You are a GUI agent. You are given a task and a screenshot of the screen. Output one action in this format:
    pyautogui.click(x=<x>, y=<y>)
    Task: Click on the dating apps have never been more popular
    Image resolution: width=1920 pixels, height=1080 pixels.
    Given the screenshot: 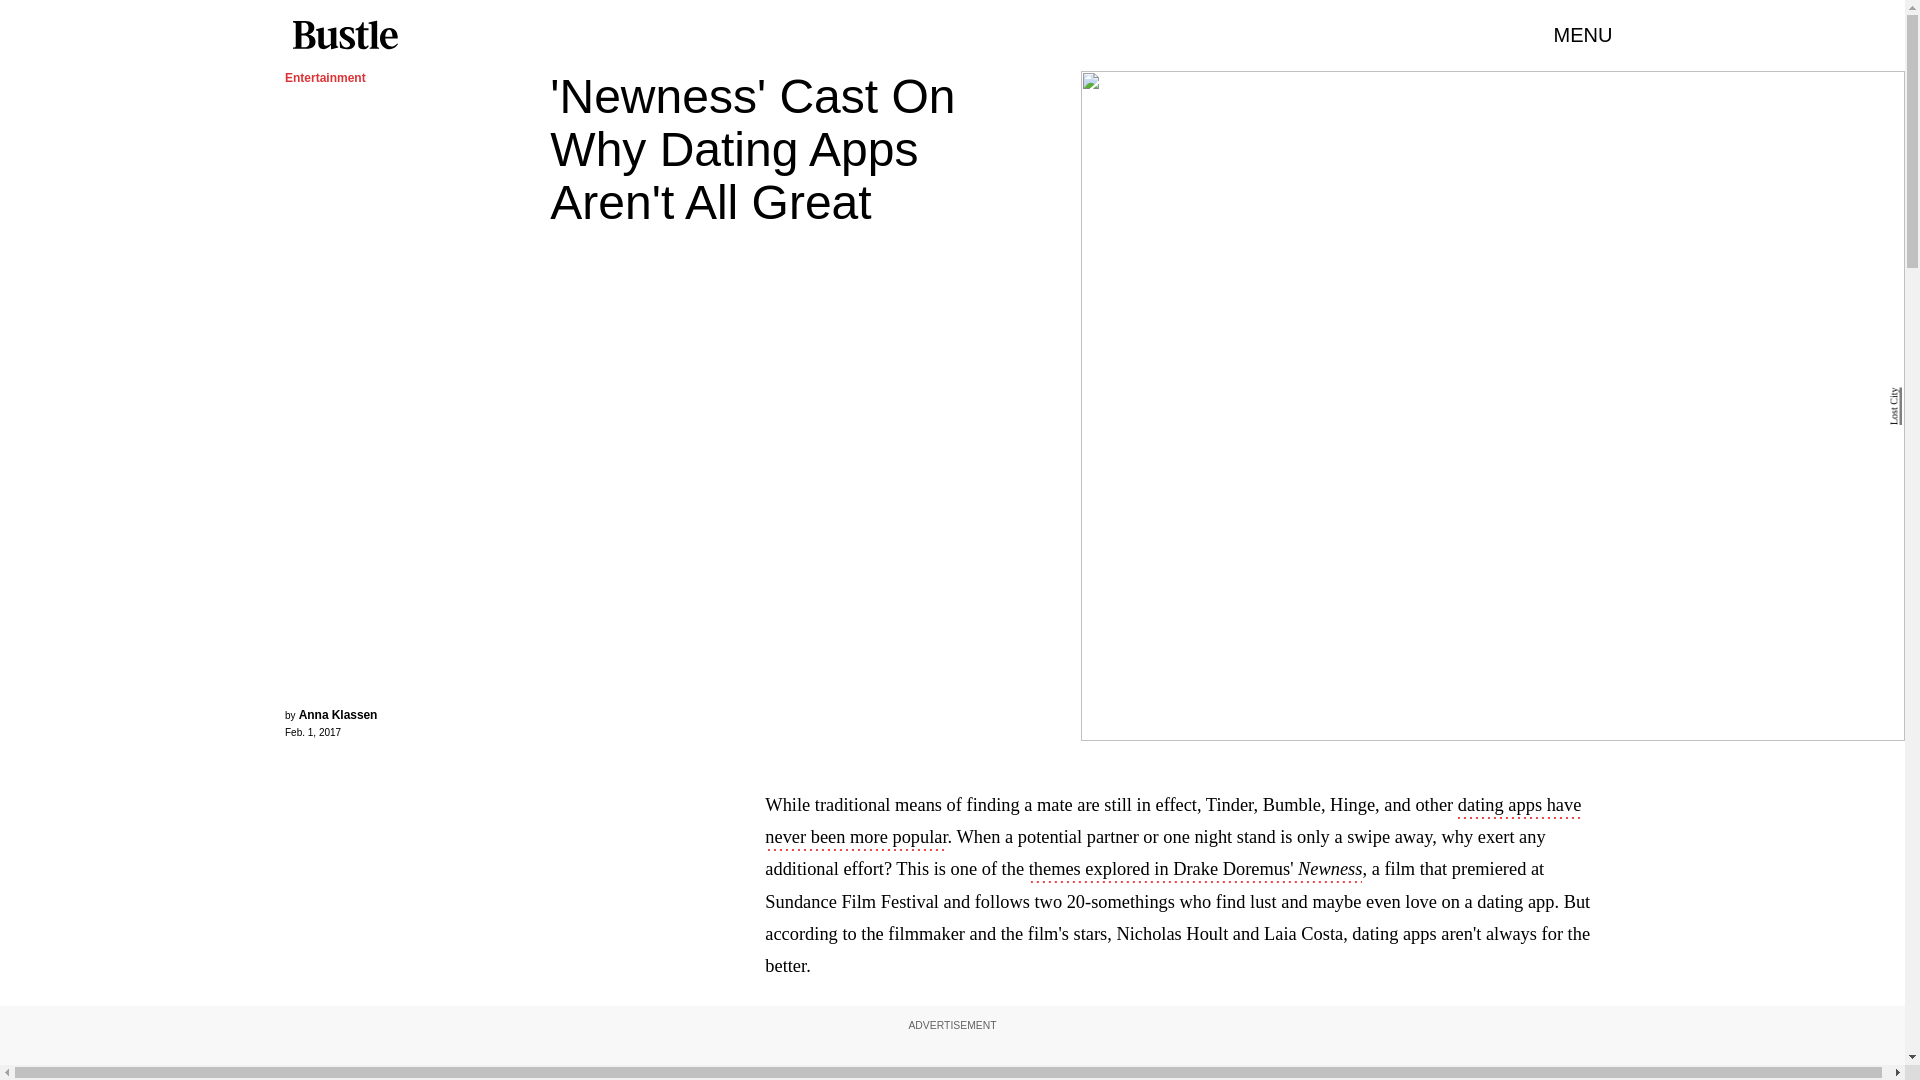 What is the action you would take?
    pyautogui.click(x=1172, y=822)
    